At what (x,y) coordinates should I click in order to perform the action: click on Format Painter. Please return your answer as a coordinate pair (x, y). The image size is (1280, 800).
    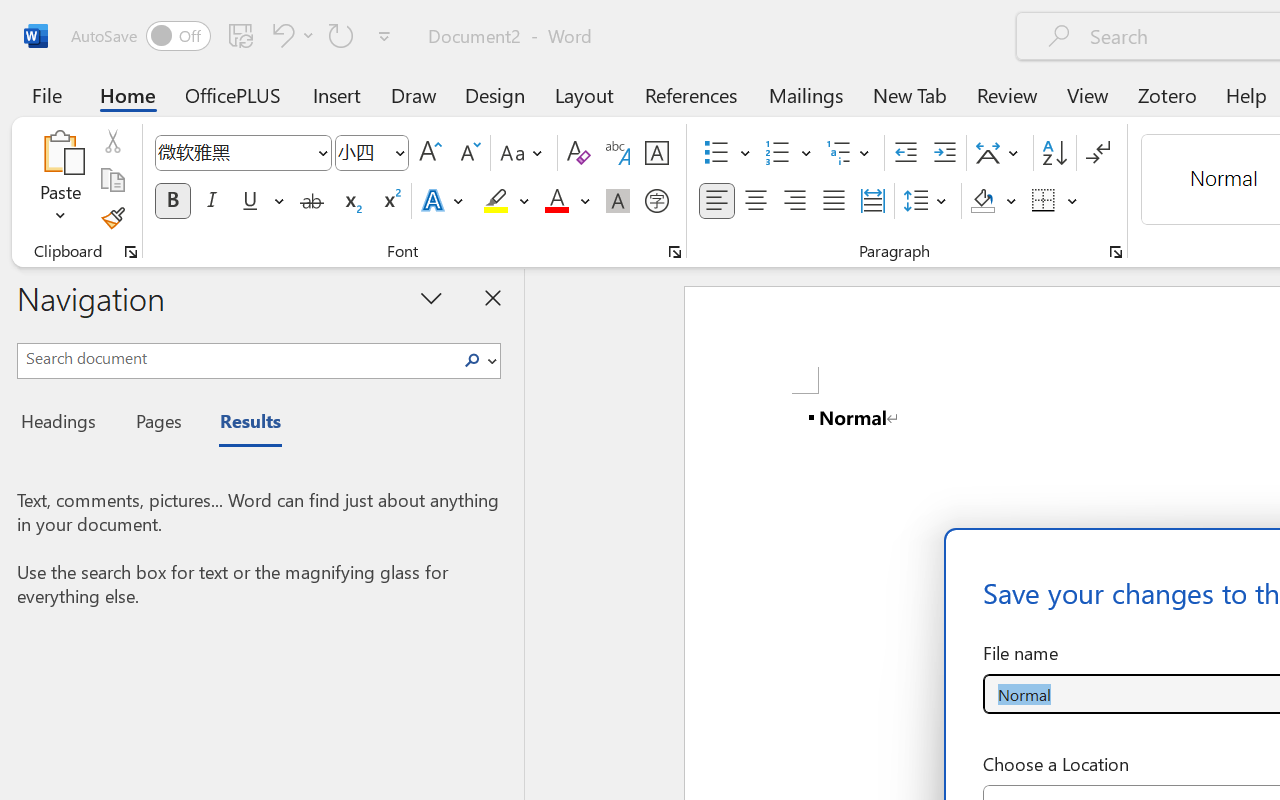
    Looking at the image, I should click on (112, 218).